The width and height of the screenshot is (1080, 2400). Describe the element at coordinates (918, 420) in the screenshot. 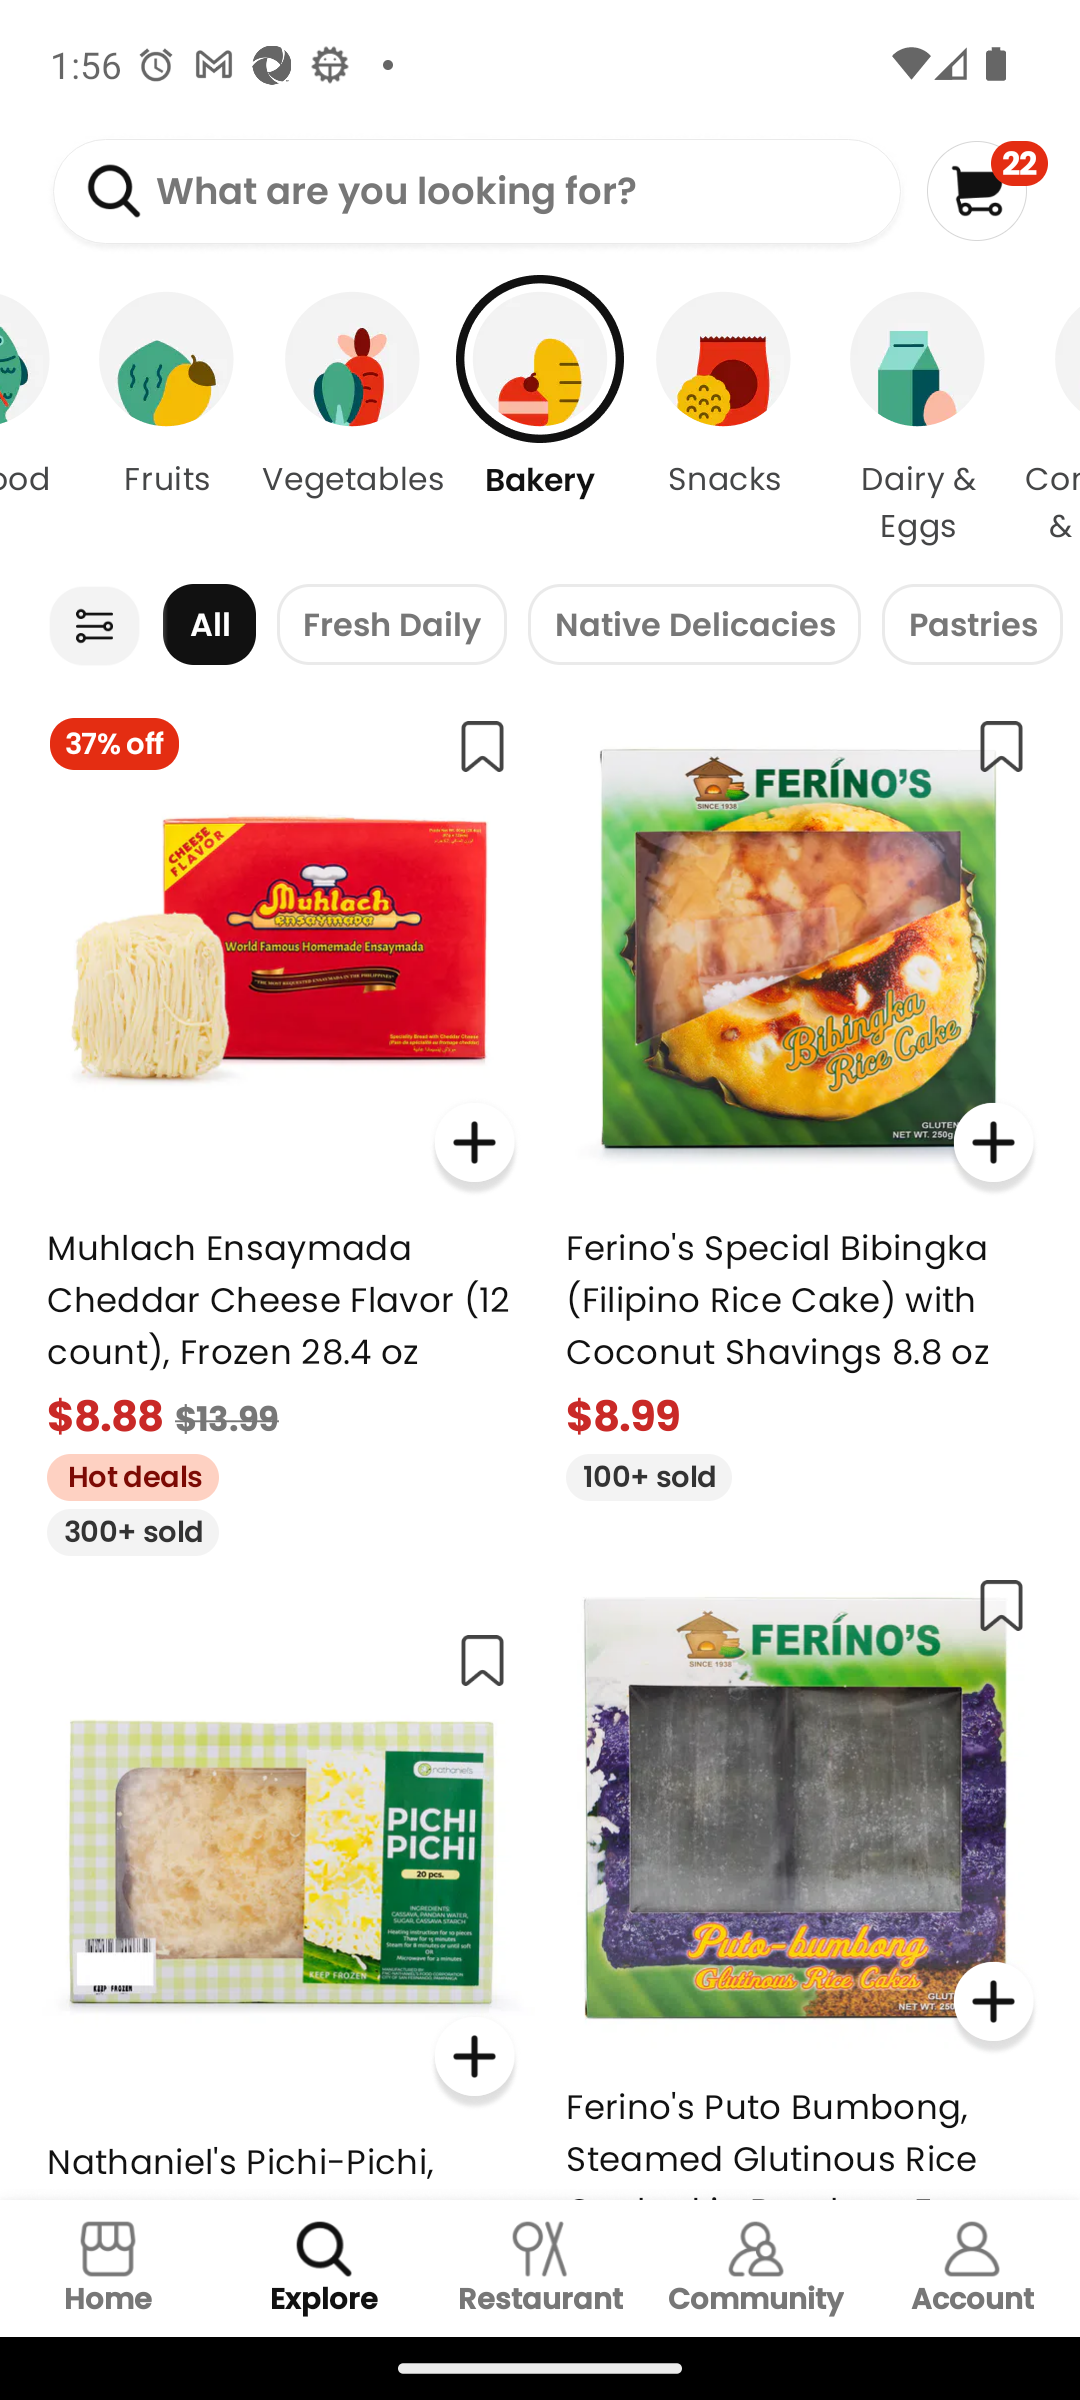

I see `Dairy & Eggs` at that location.